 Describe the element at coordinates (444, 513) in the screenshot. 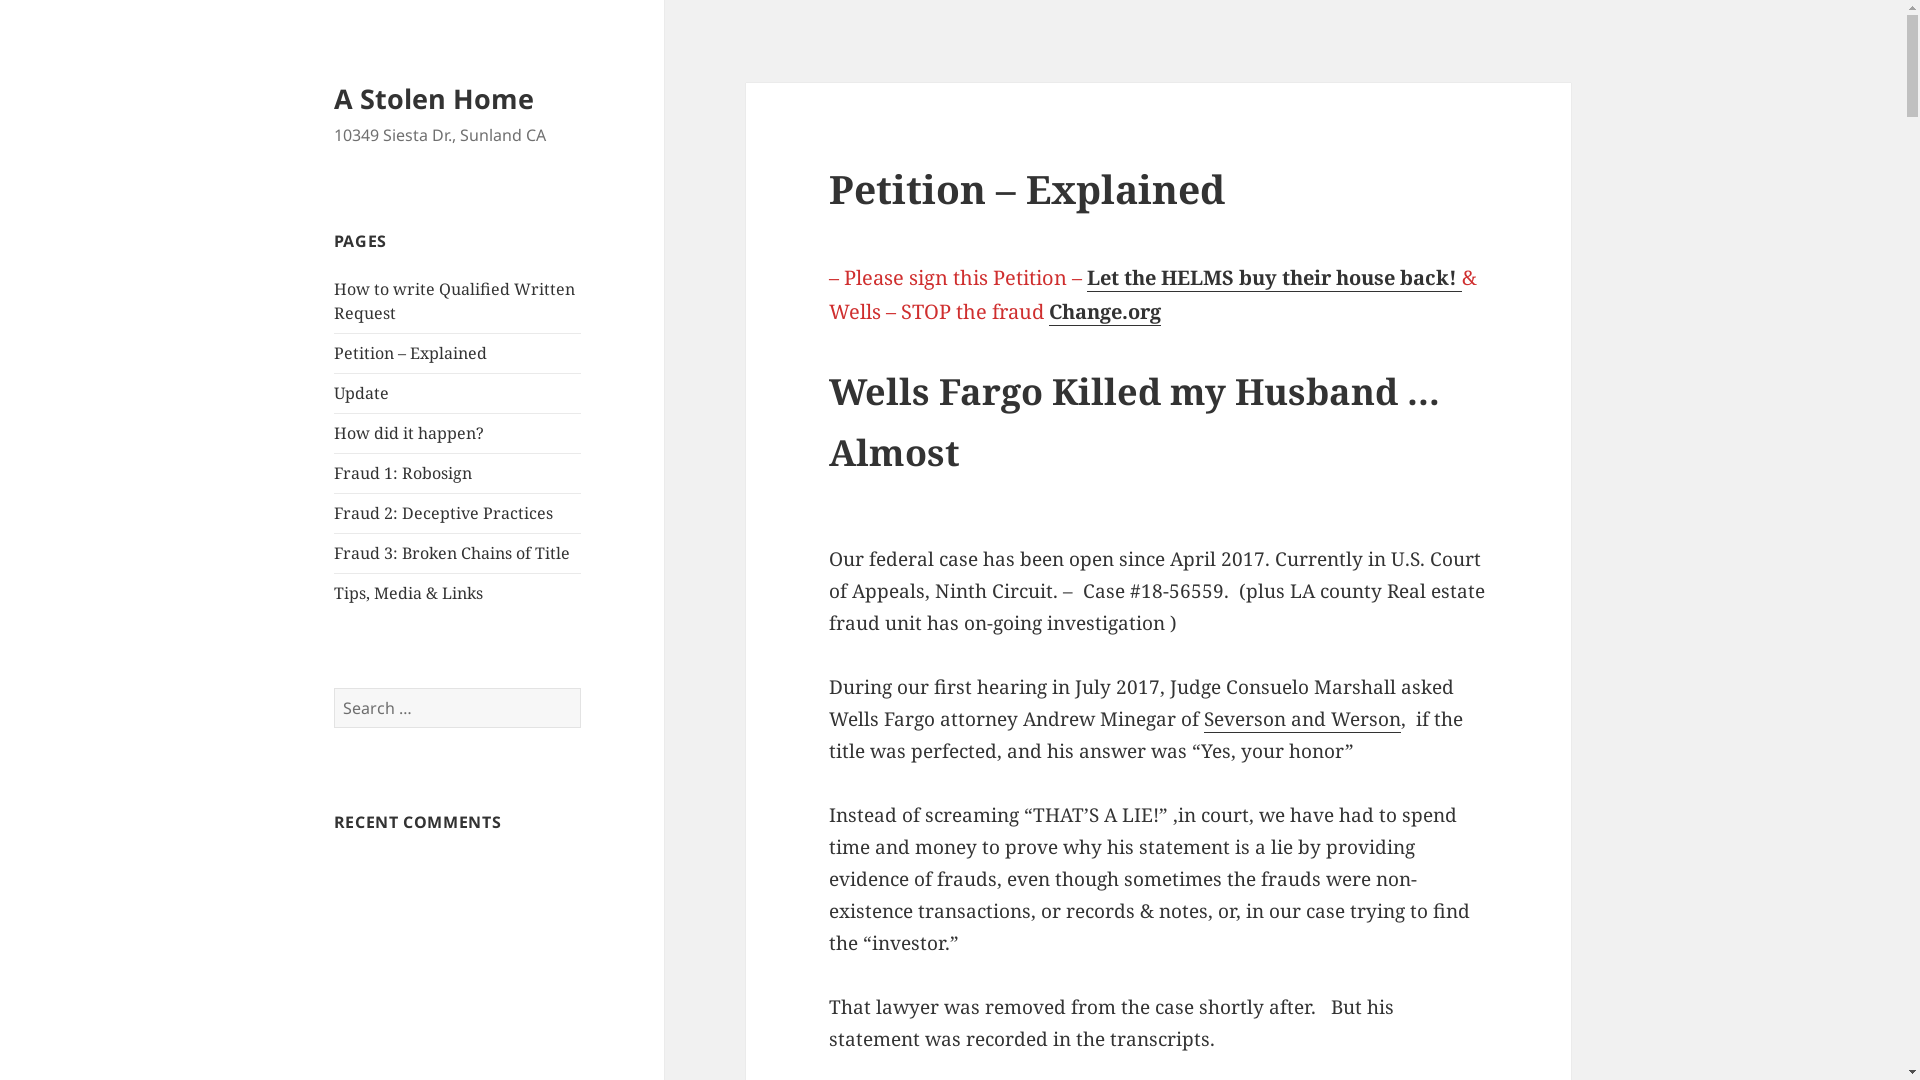

I see `Fraud 2: Deceptive Practices` at that location.